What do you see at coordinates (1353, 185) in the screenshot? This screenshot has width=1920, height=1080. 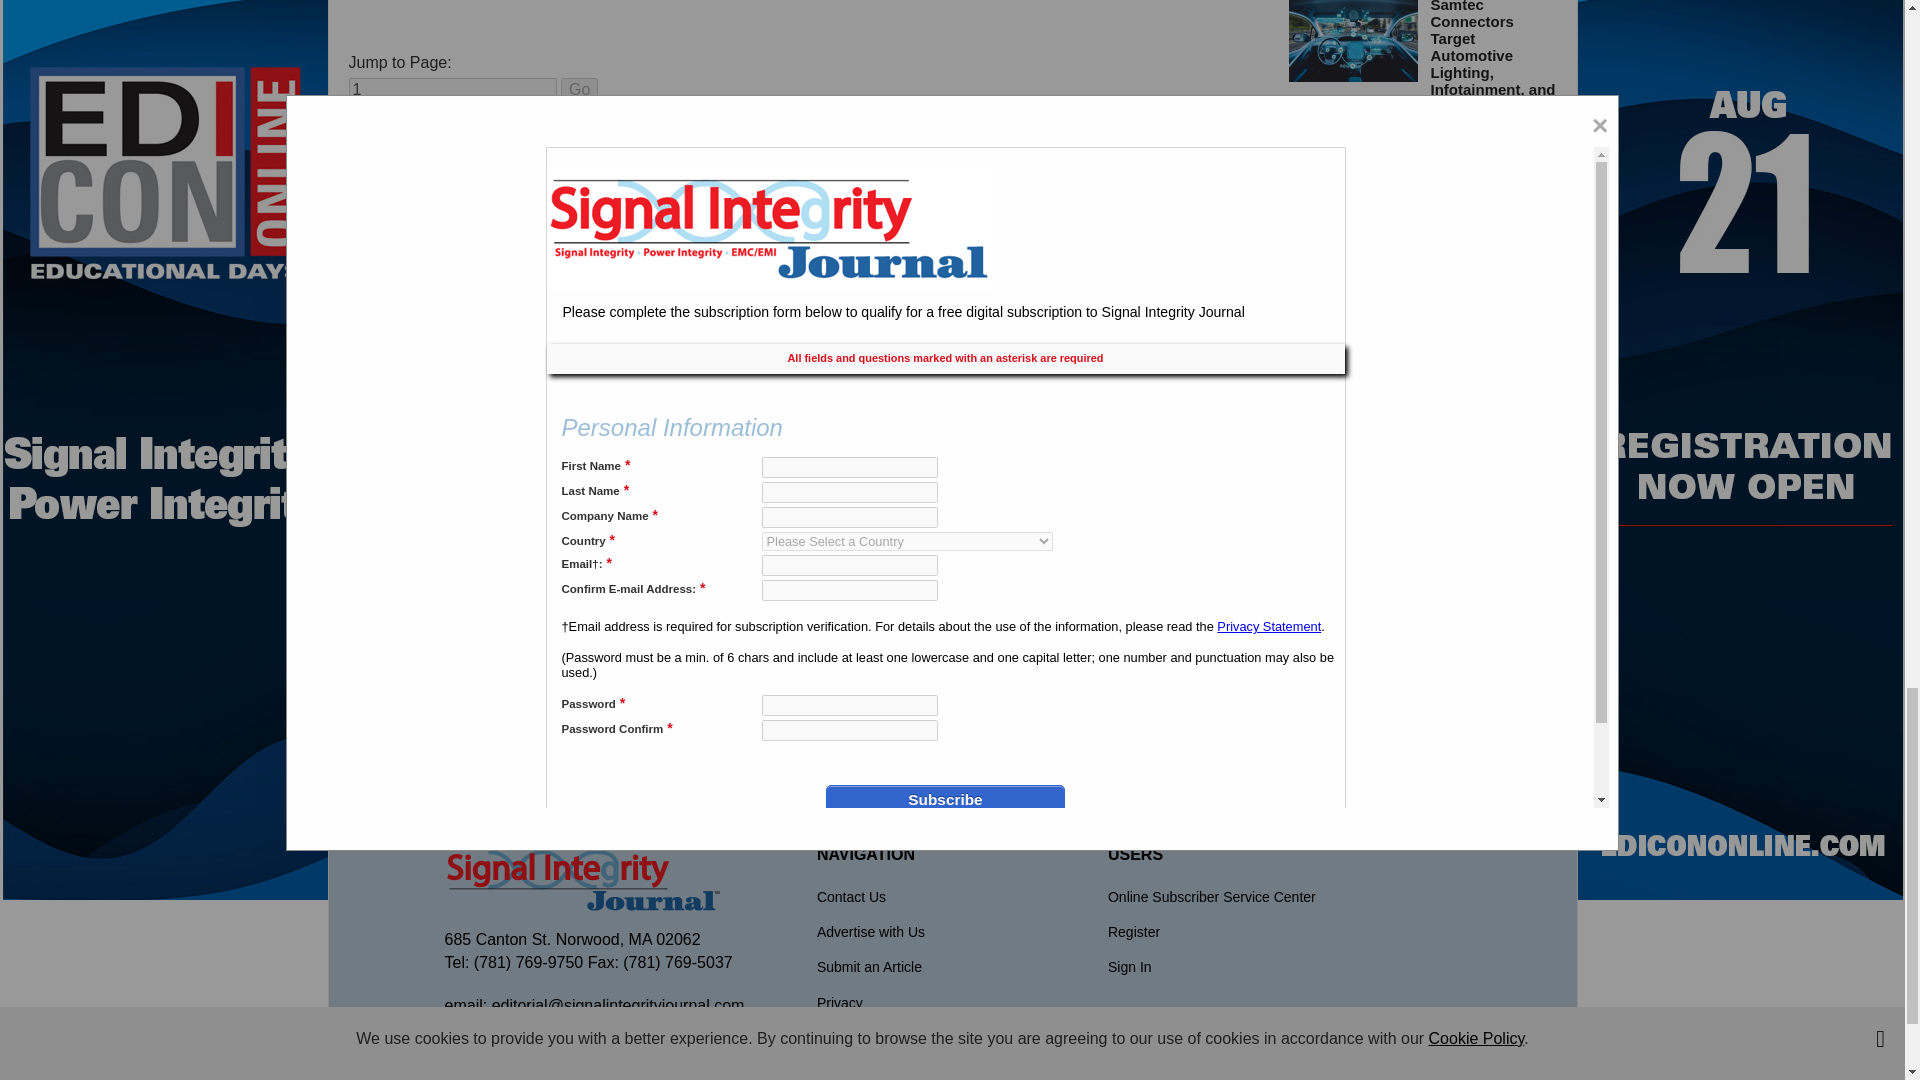 I see `Waves 600x400 2-27-23.jpg` at bounding box center [1353, 185].